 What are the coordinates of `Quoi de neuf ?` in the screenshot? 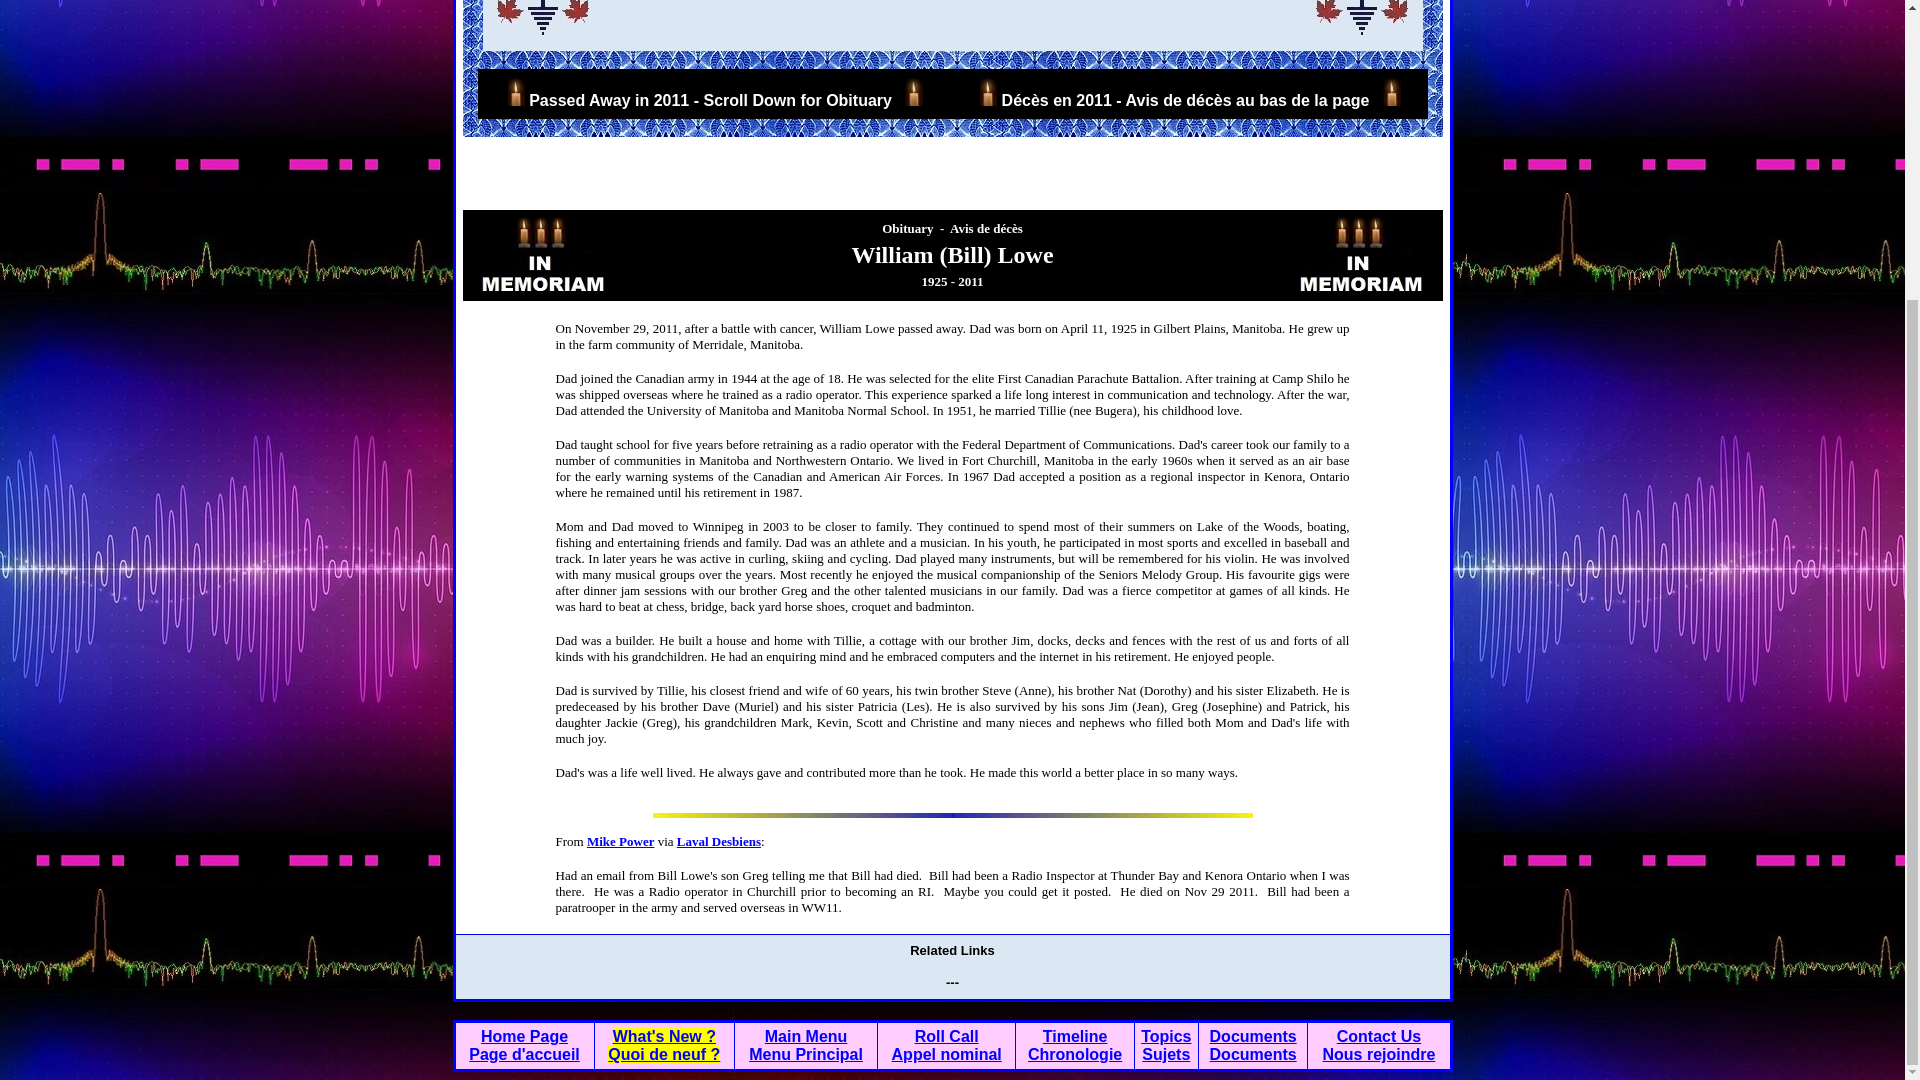 It's located at (664, 1054).